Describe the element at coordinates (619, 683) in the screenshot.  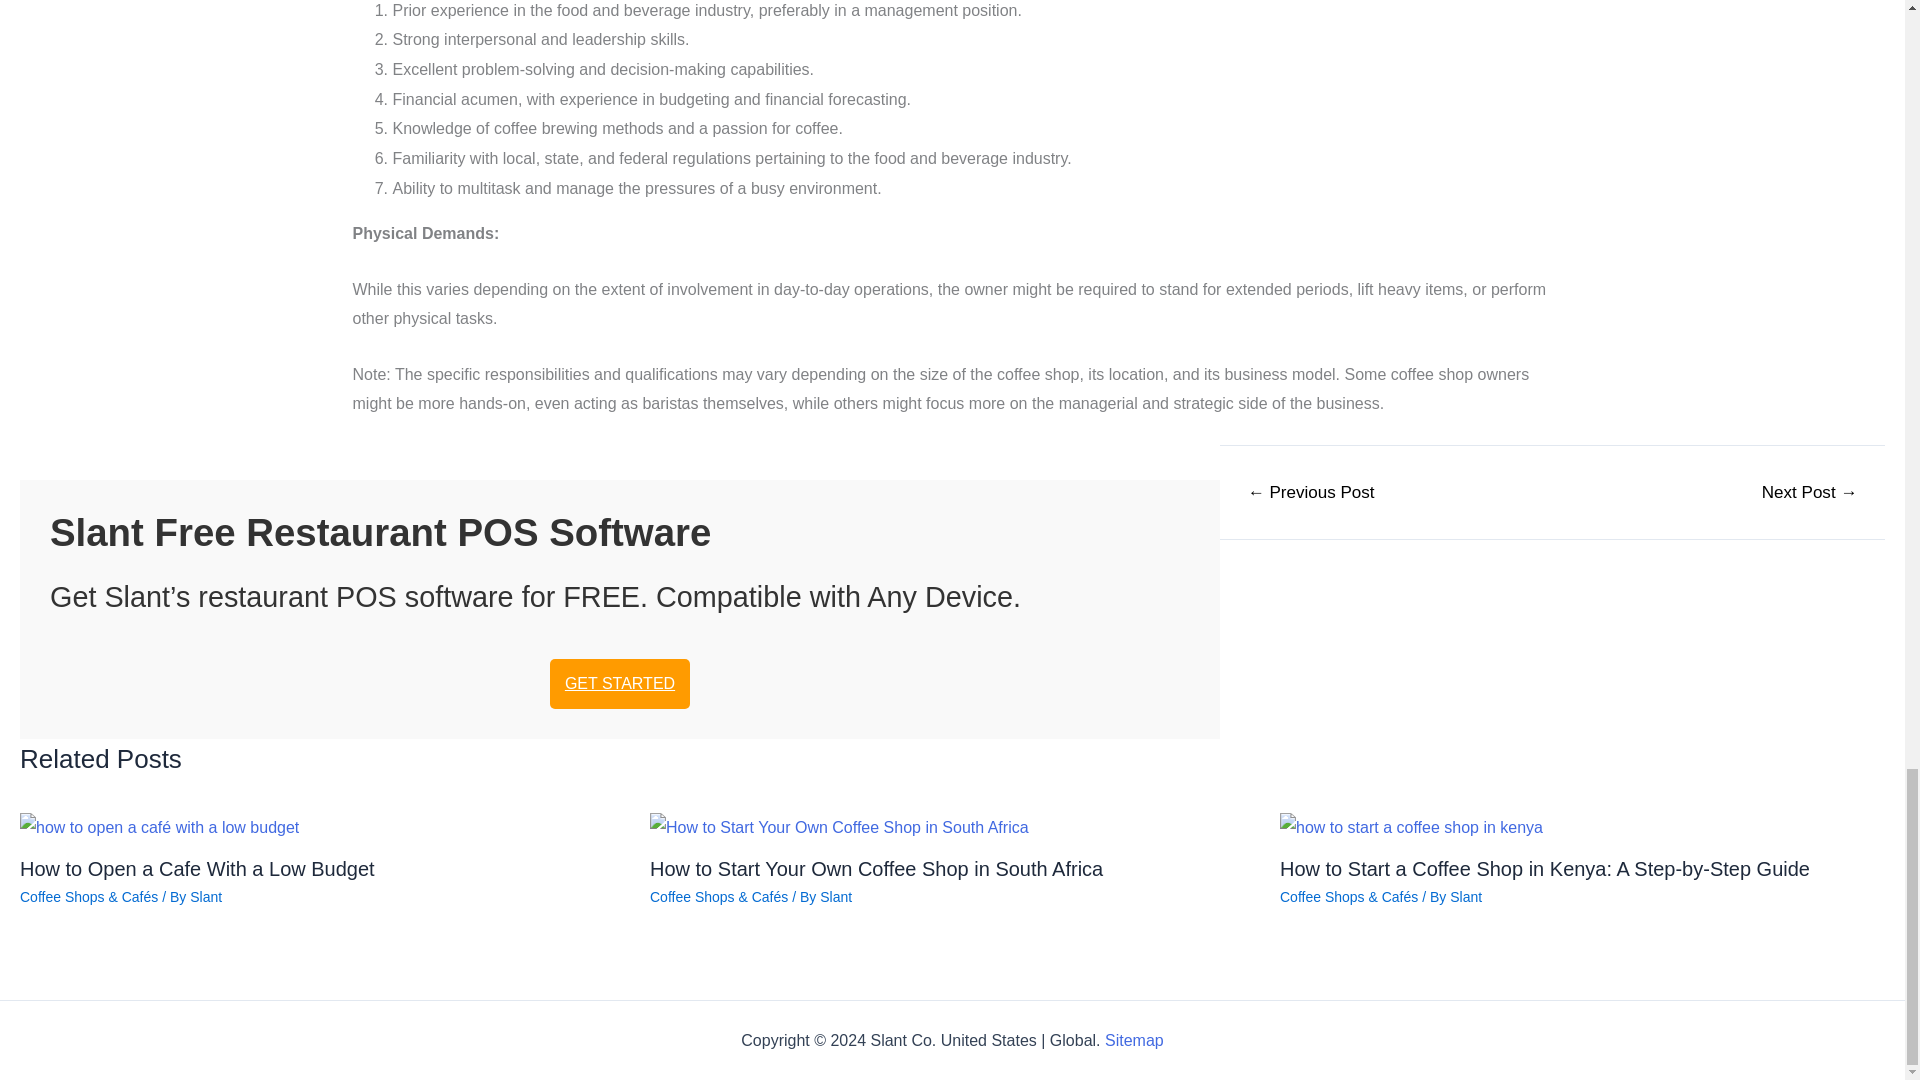
I see `GET STARTED` at that location.